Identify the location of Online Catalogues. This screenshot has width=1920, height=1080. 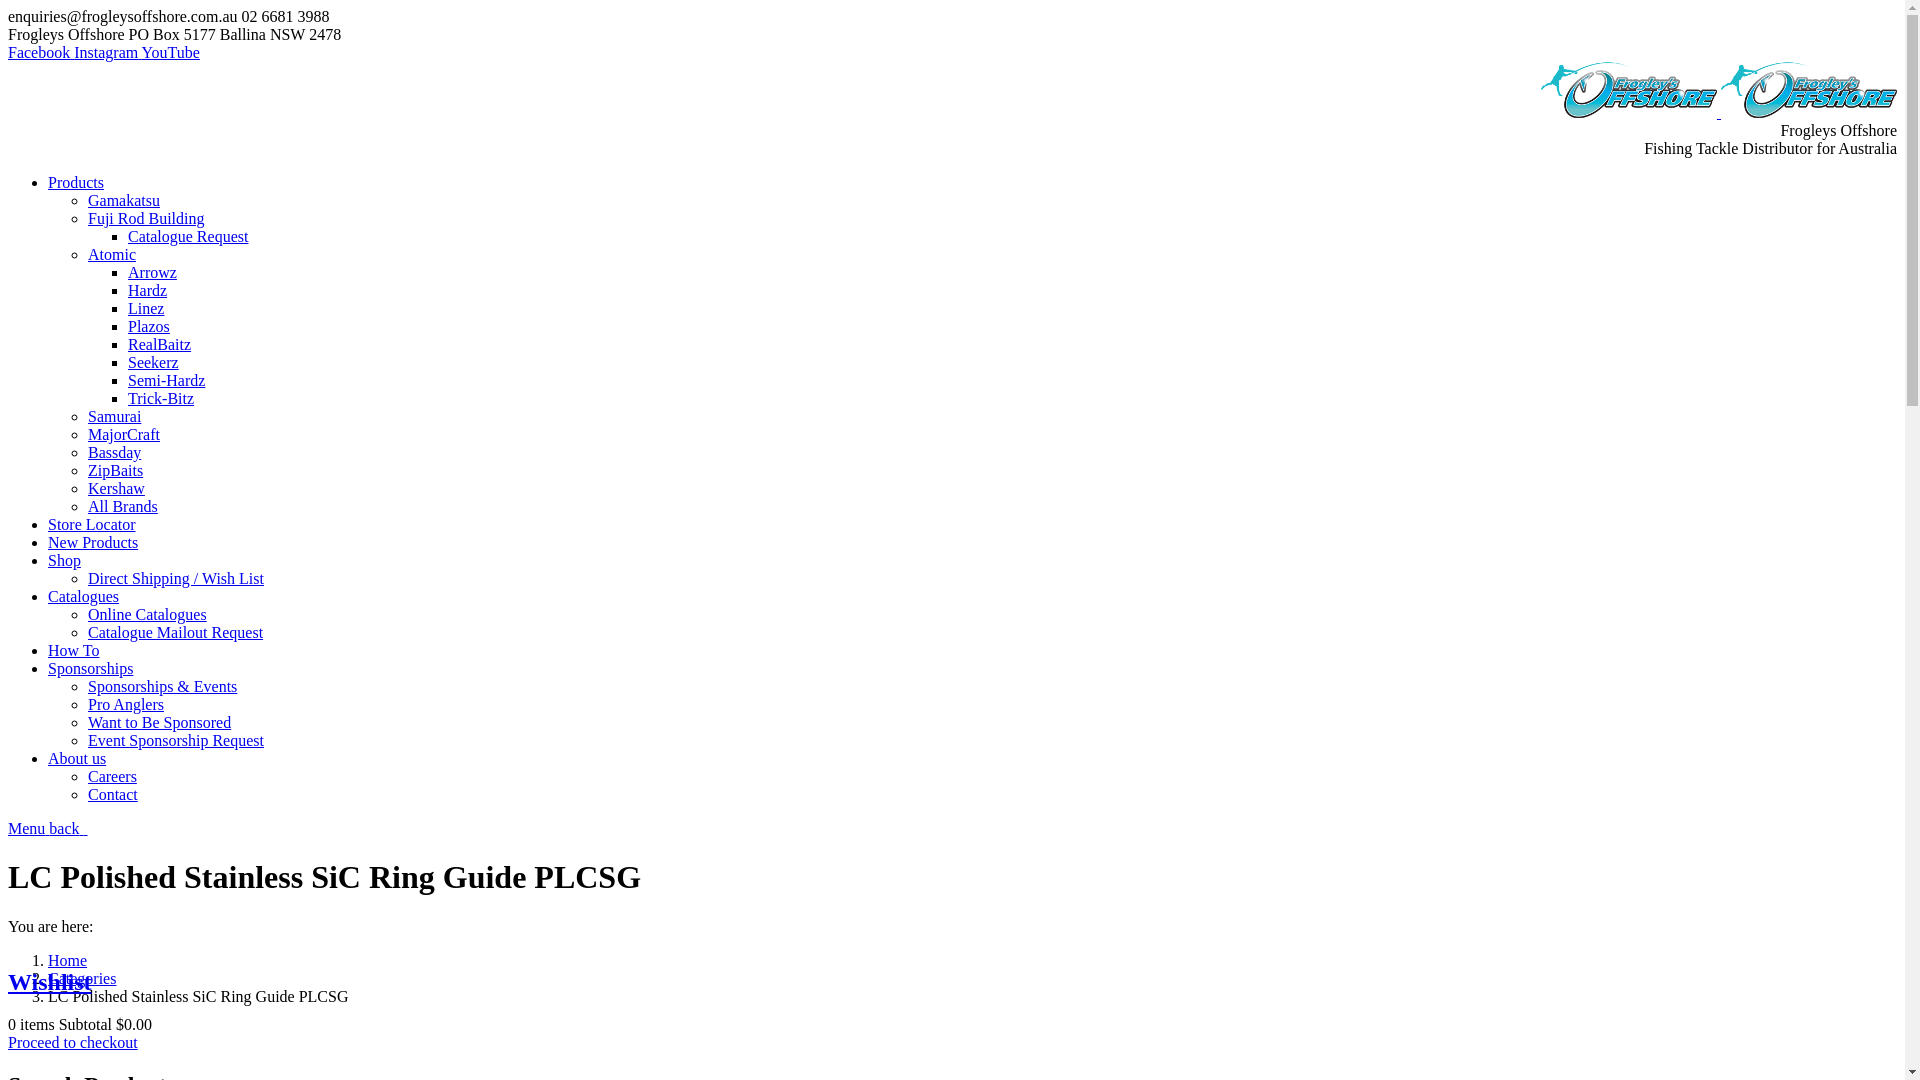
(148, 614).